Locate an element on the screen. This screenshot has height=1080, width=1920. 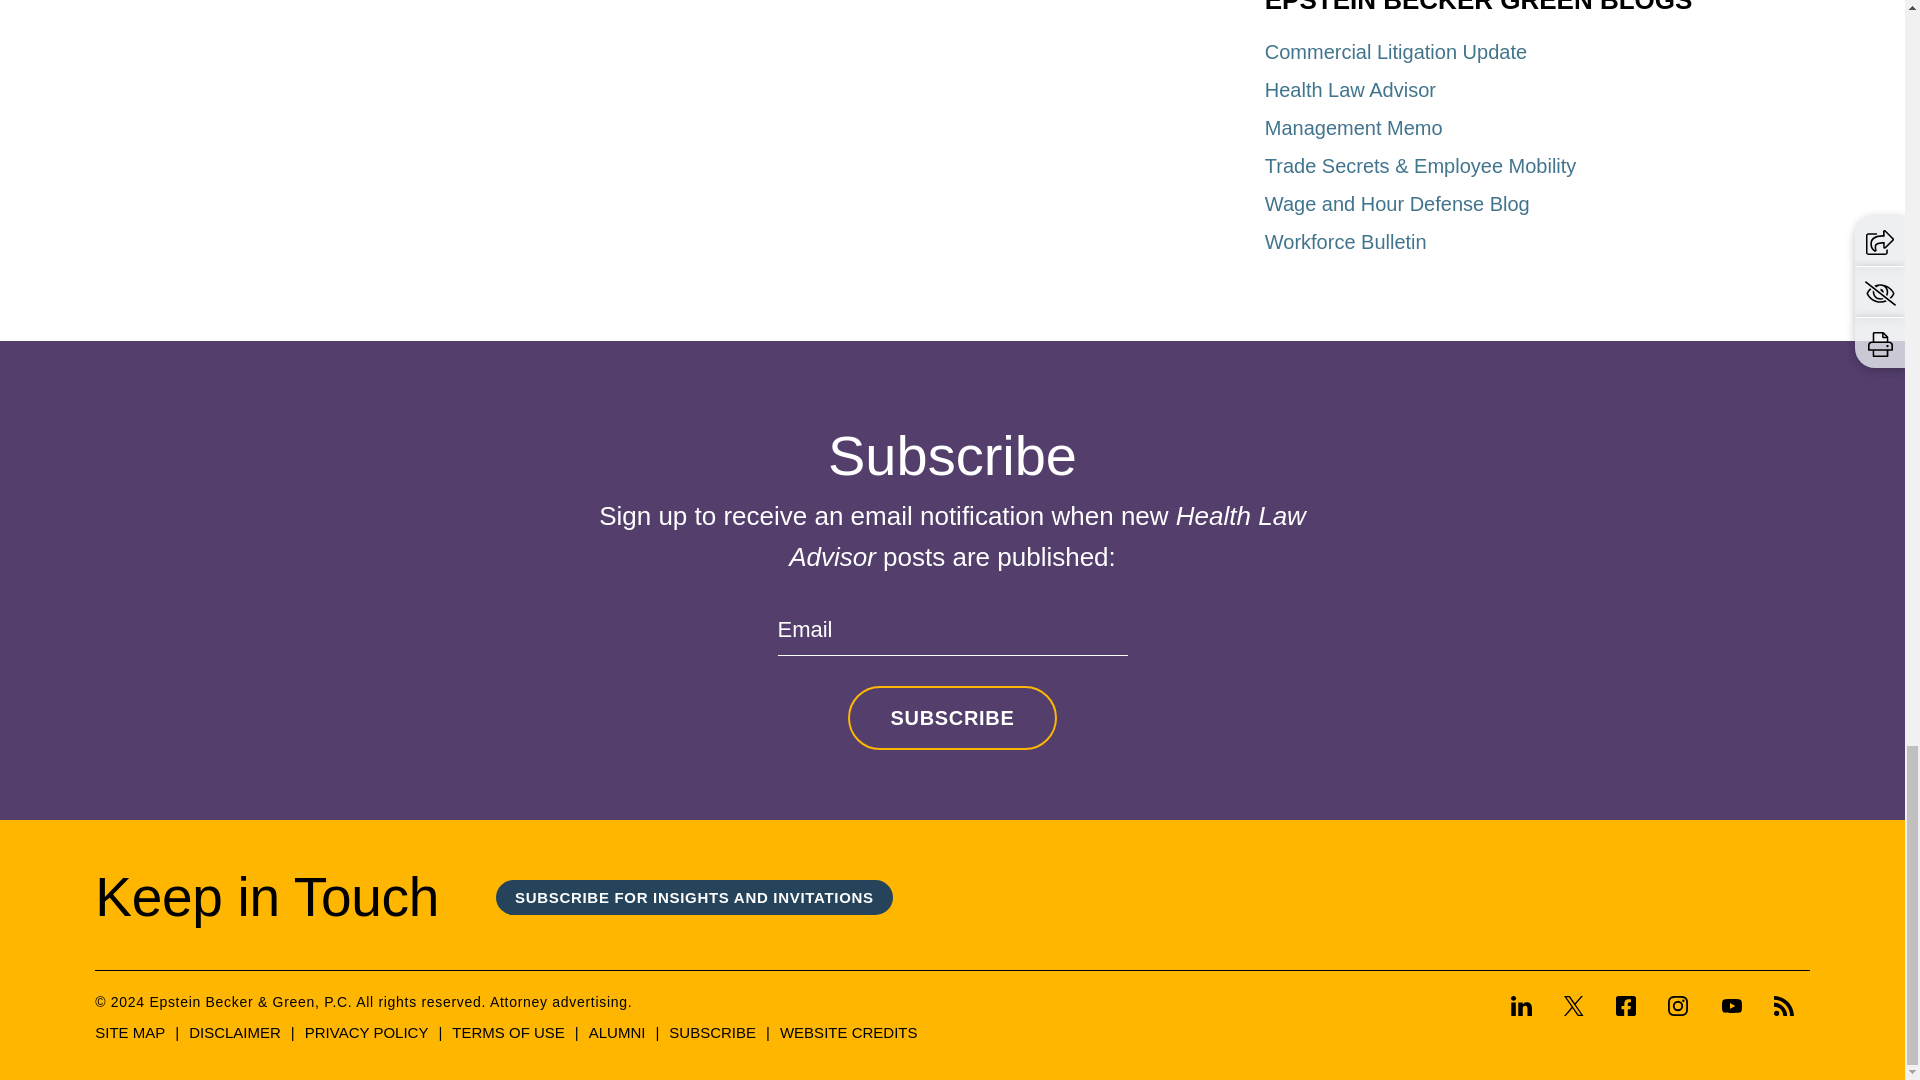
Facebook is located at coordinates (1625, 1008).